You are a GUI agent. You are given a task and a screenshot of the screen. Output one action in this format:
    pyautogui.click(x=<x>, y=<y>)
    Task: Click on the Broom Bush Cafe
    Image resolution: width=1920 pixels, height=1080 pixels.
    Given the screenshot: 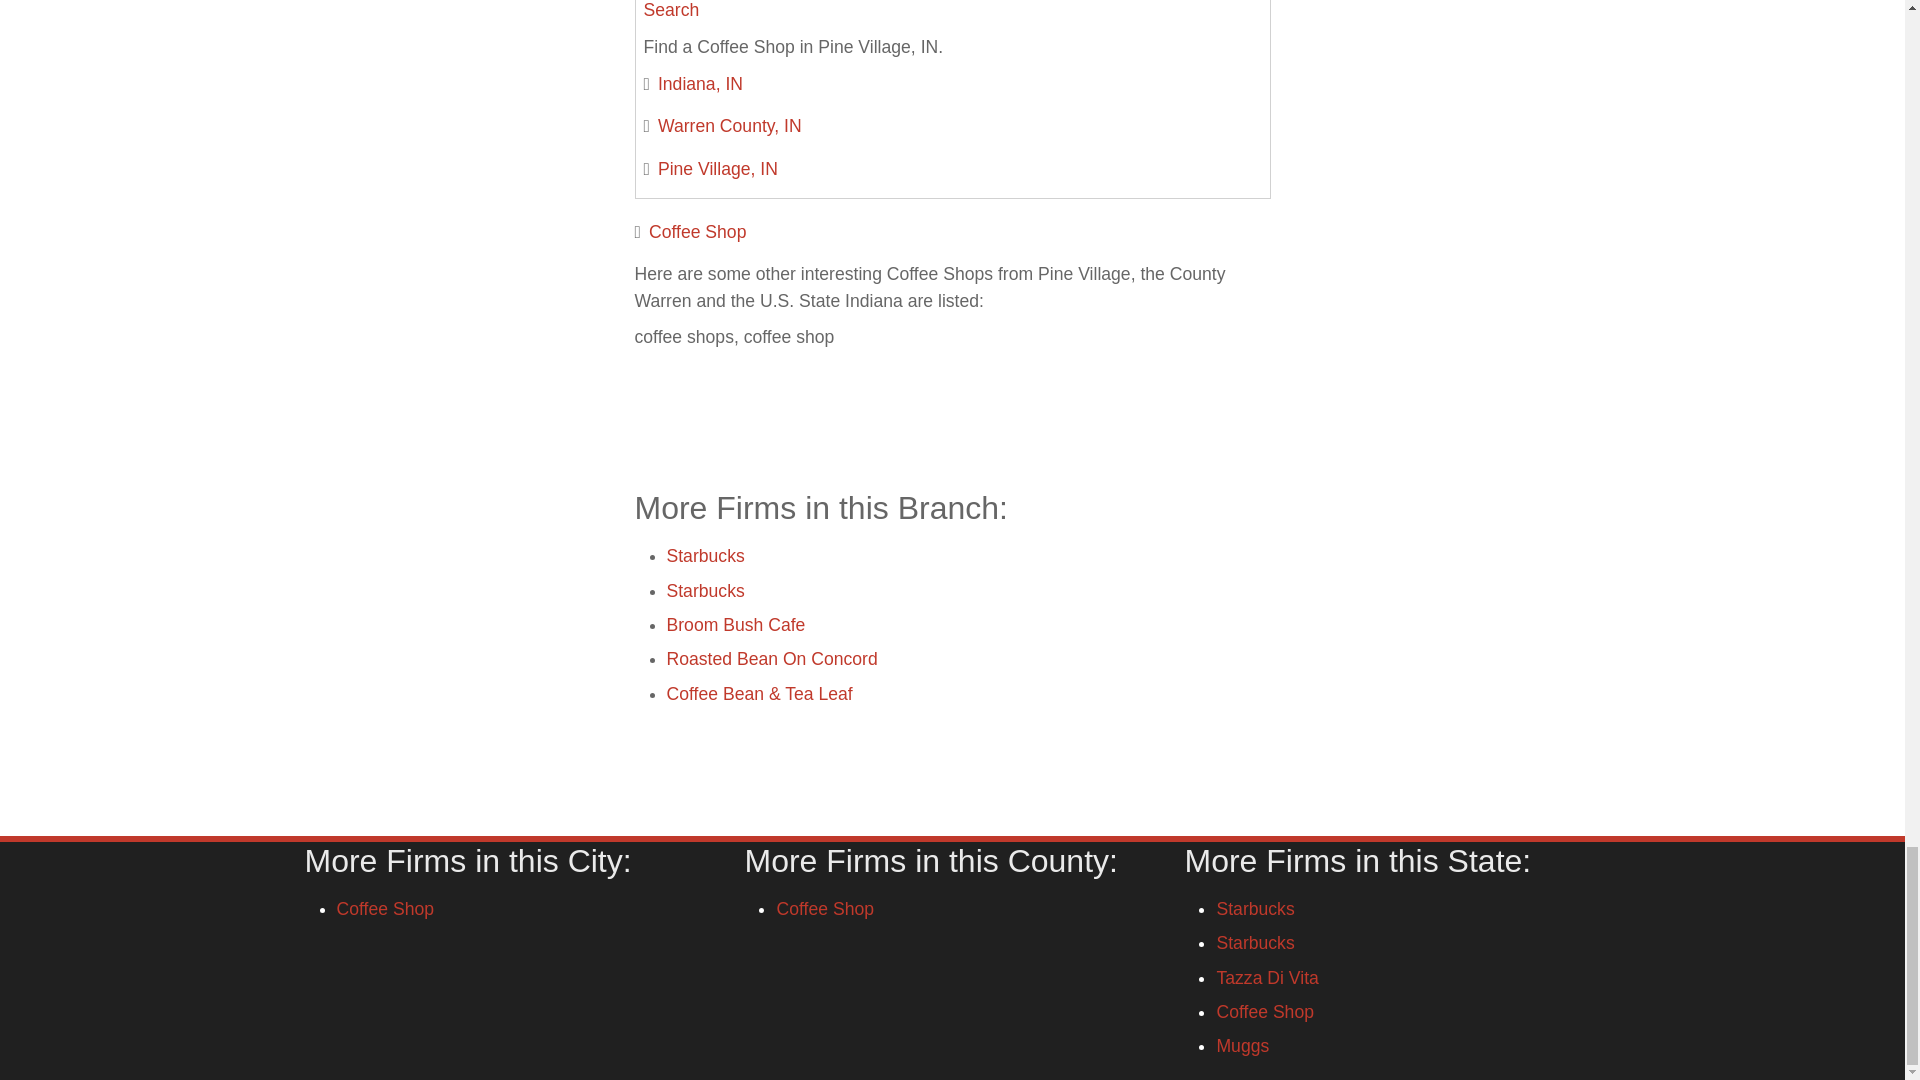 What is the action you would take?
    pyautogui.click(x=735, y=624)
    